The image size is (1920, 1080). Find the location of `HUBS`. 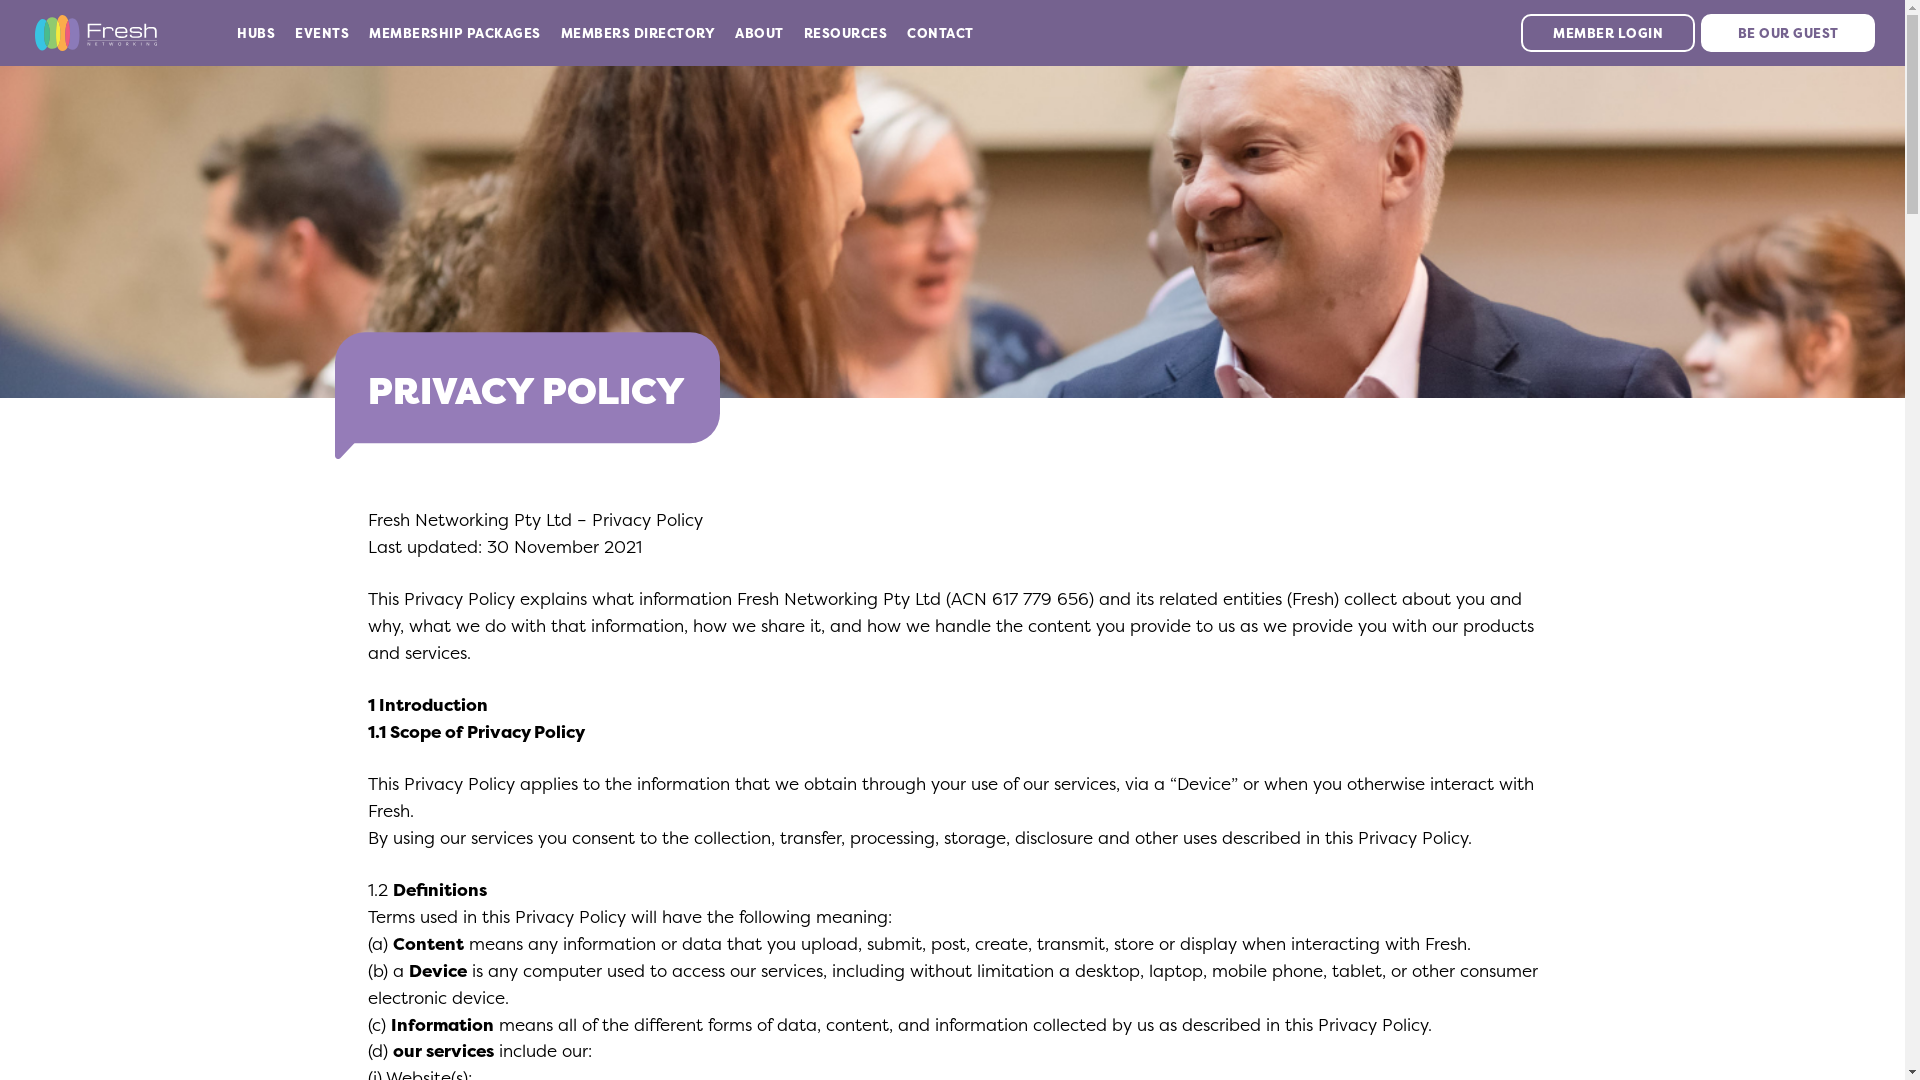

HUBS is located at coordinates (256, 33).